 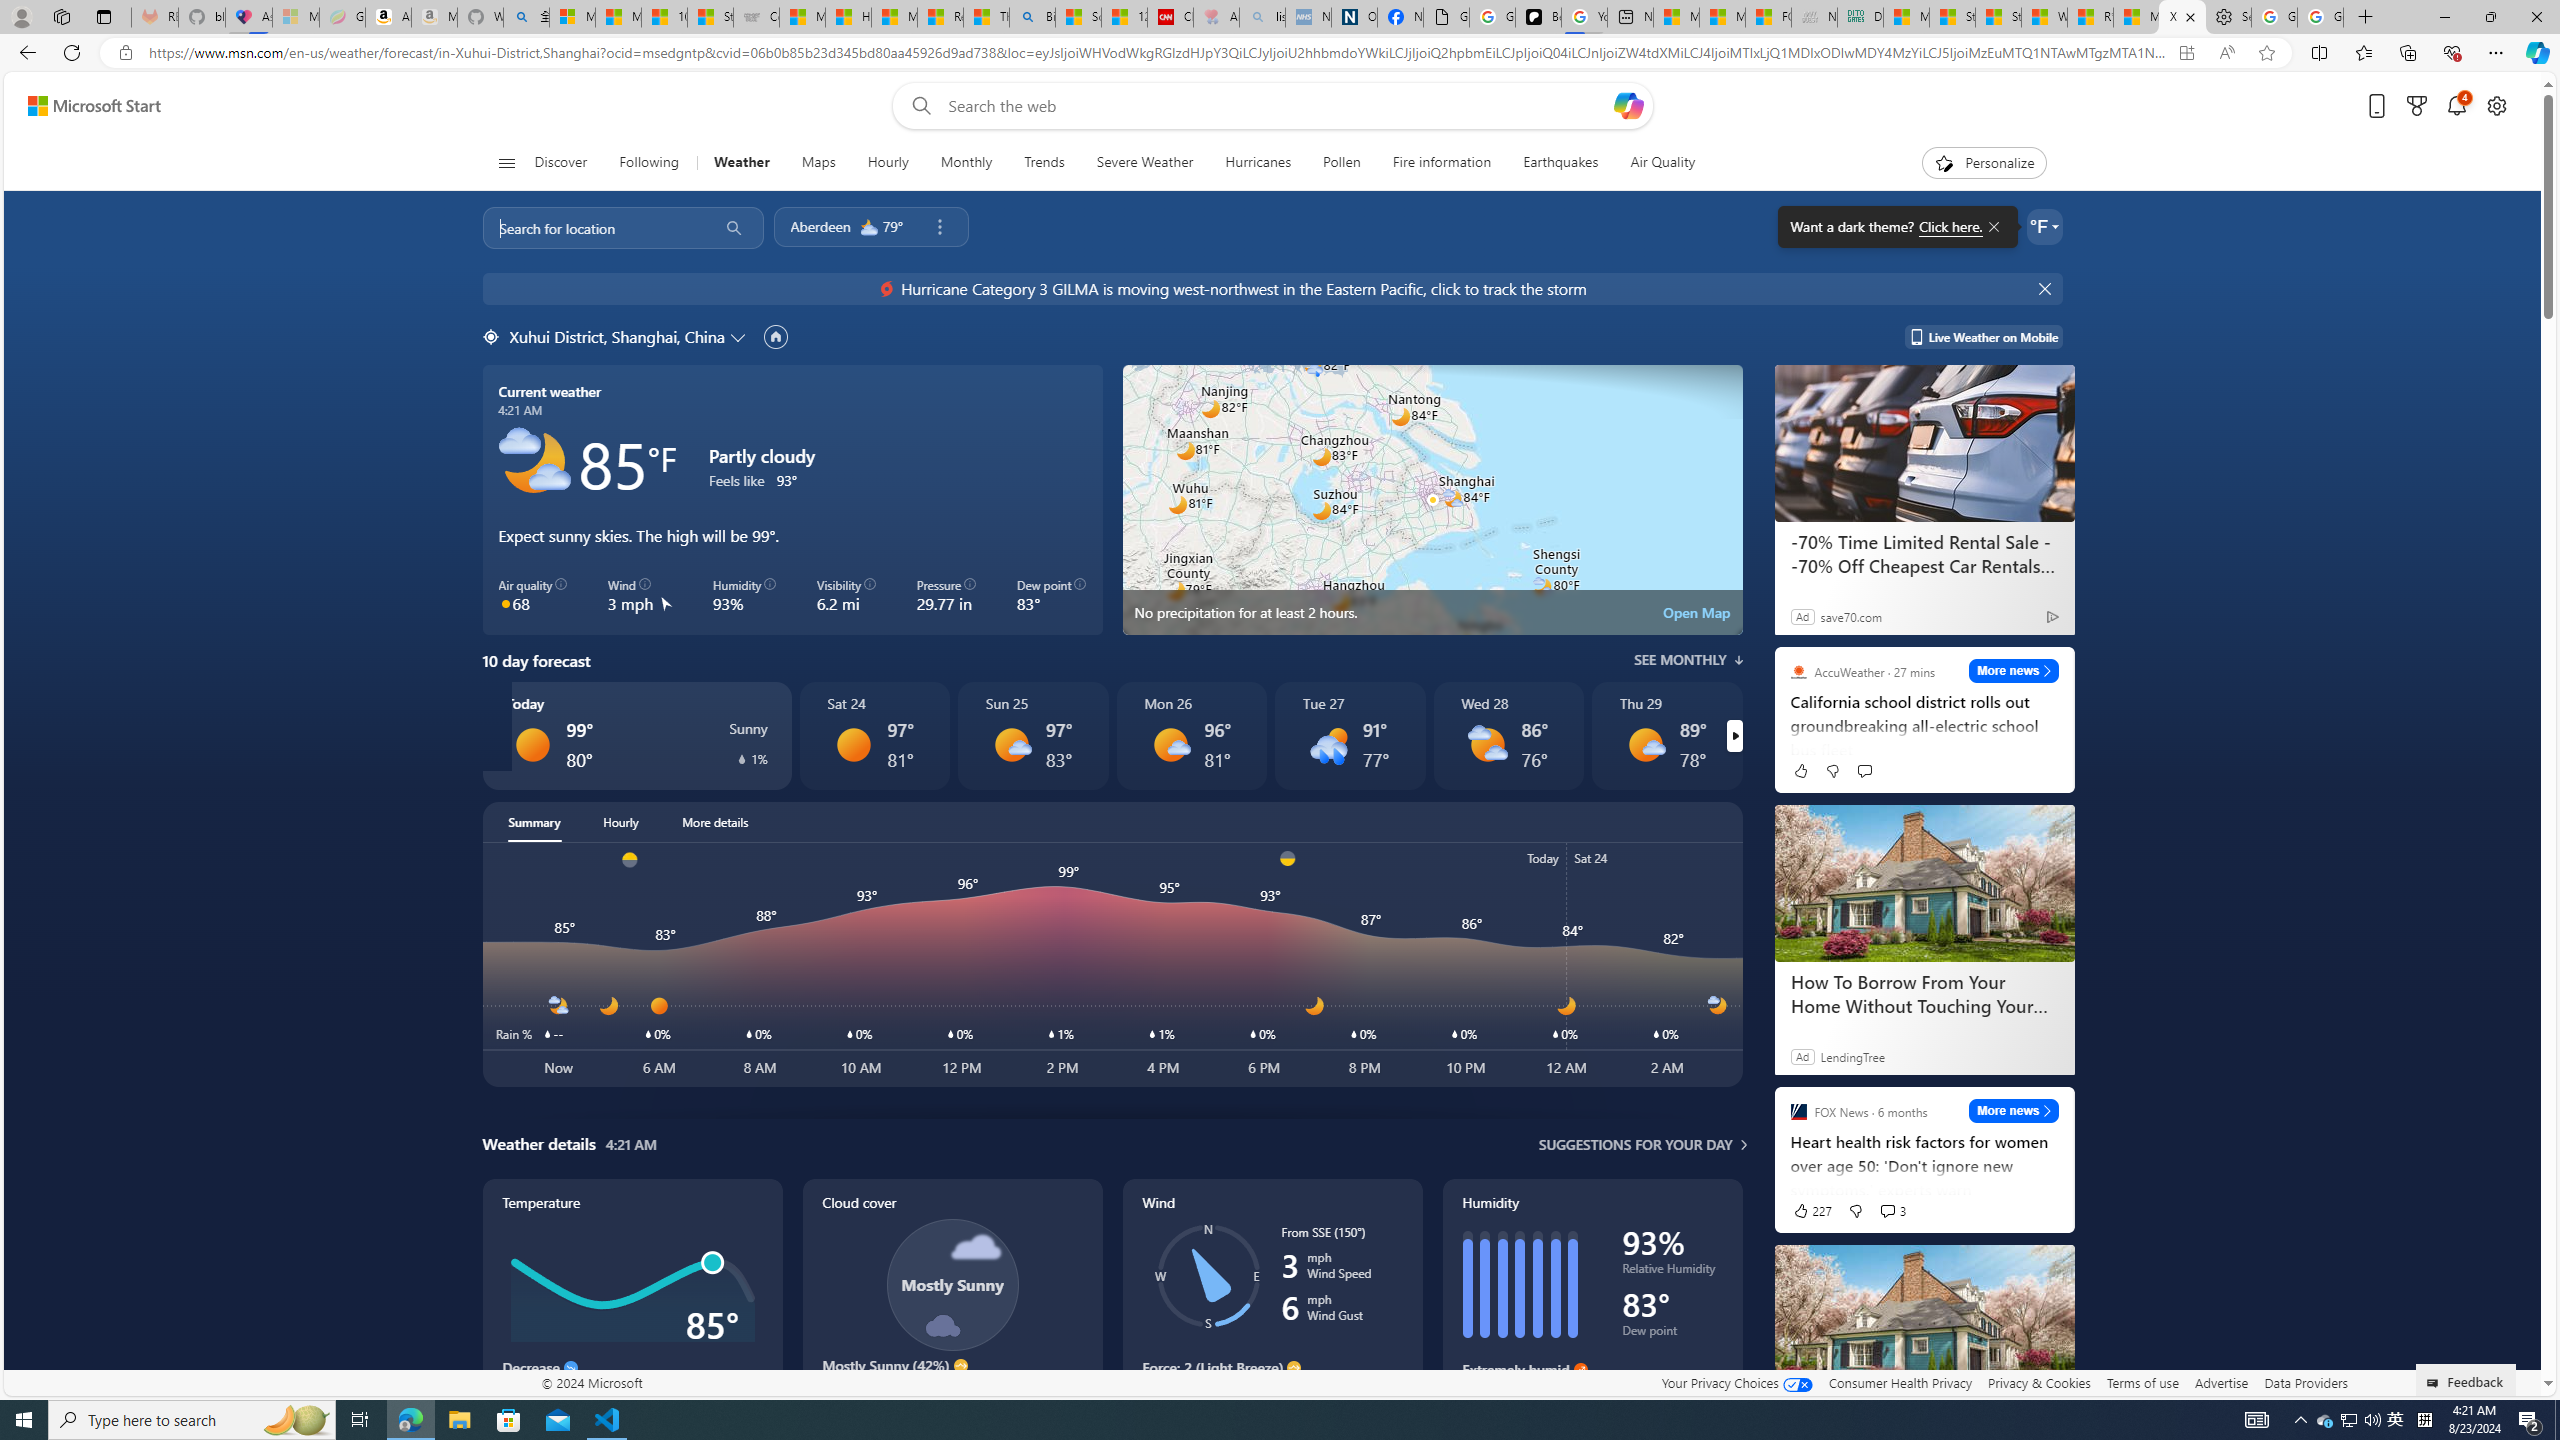 What do you see at coordinates (970, 399) in the screenshot?
I see `Seeing different weather?` at bounding box center [970, 399].